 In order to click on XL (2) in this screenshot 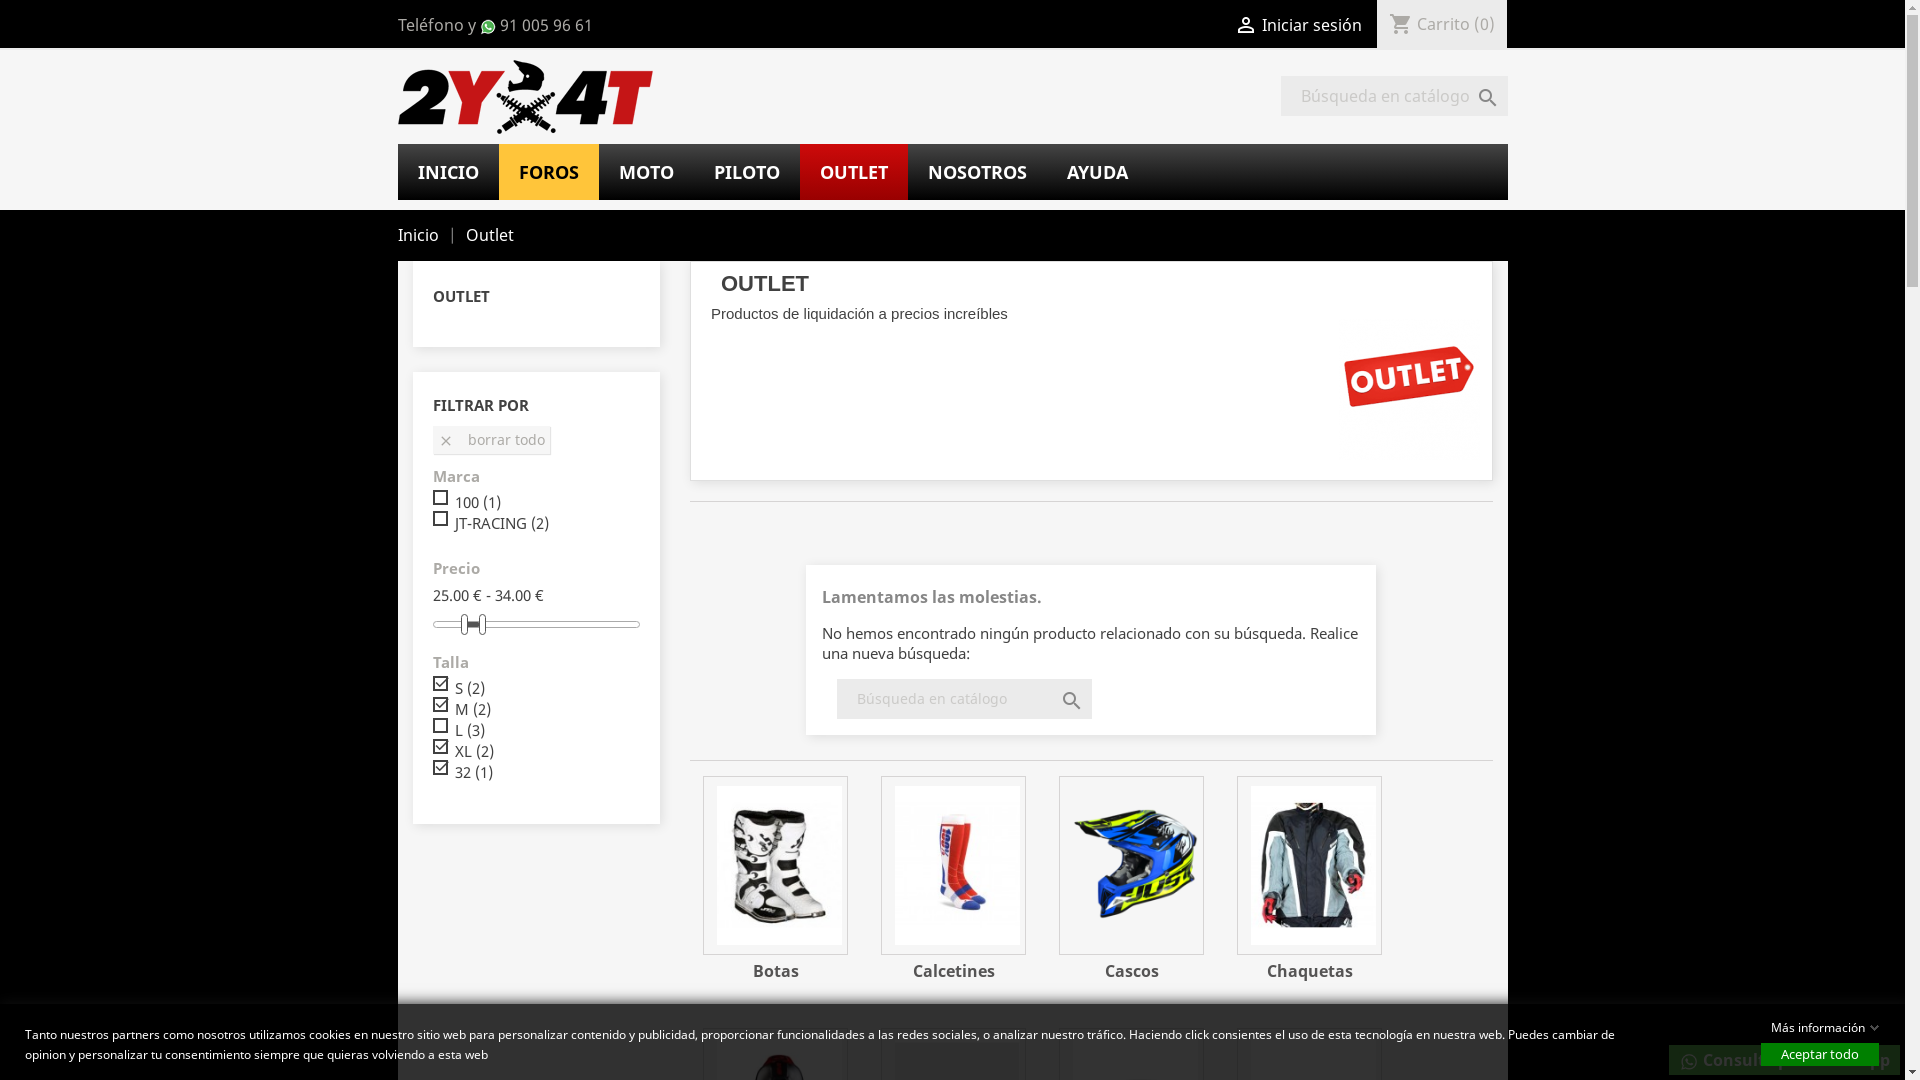, I will do `click(474, 751)`.